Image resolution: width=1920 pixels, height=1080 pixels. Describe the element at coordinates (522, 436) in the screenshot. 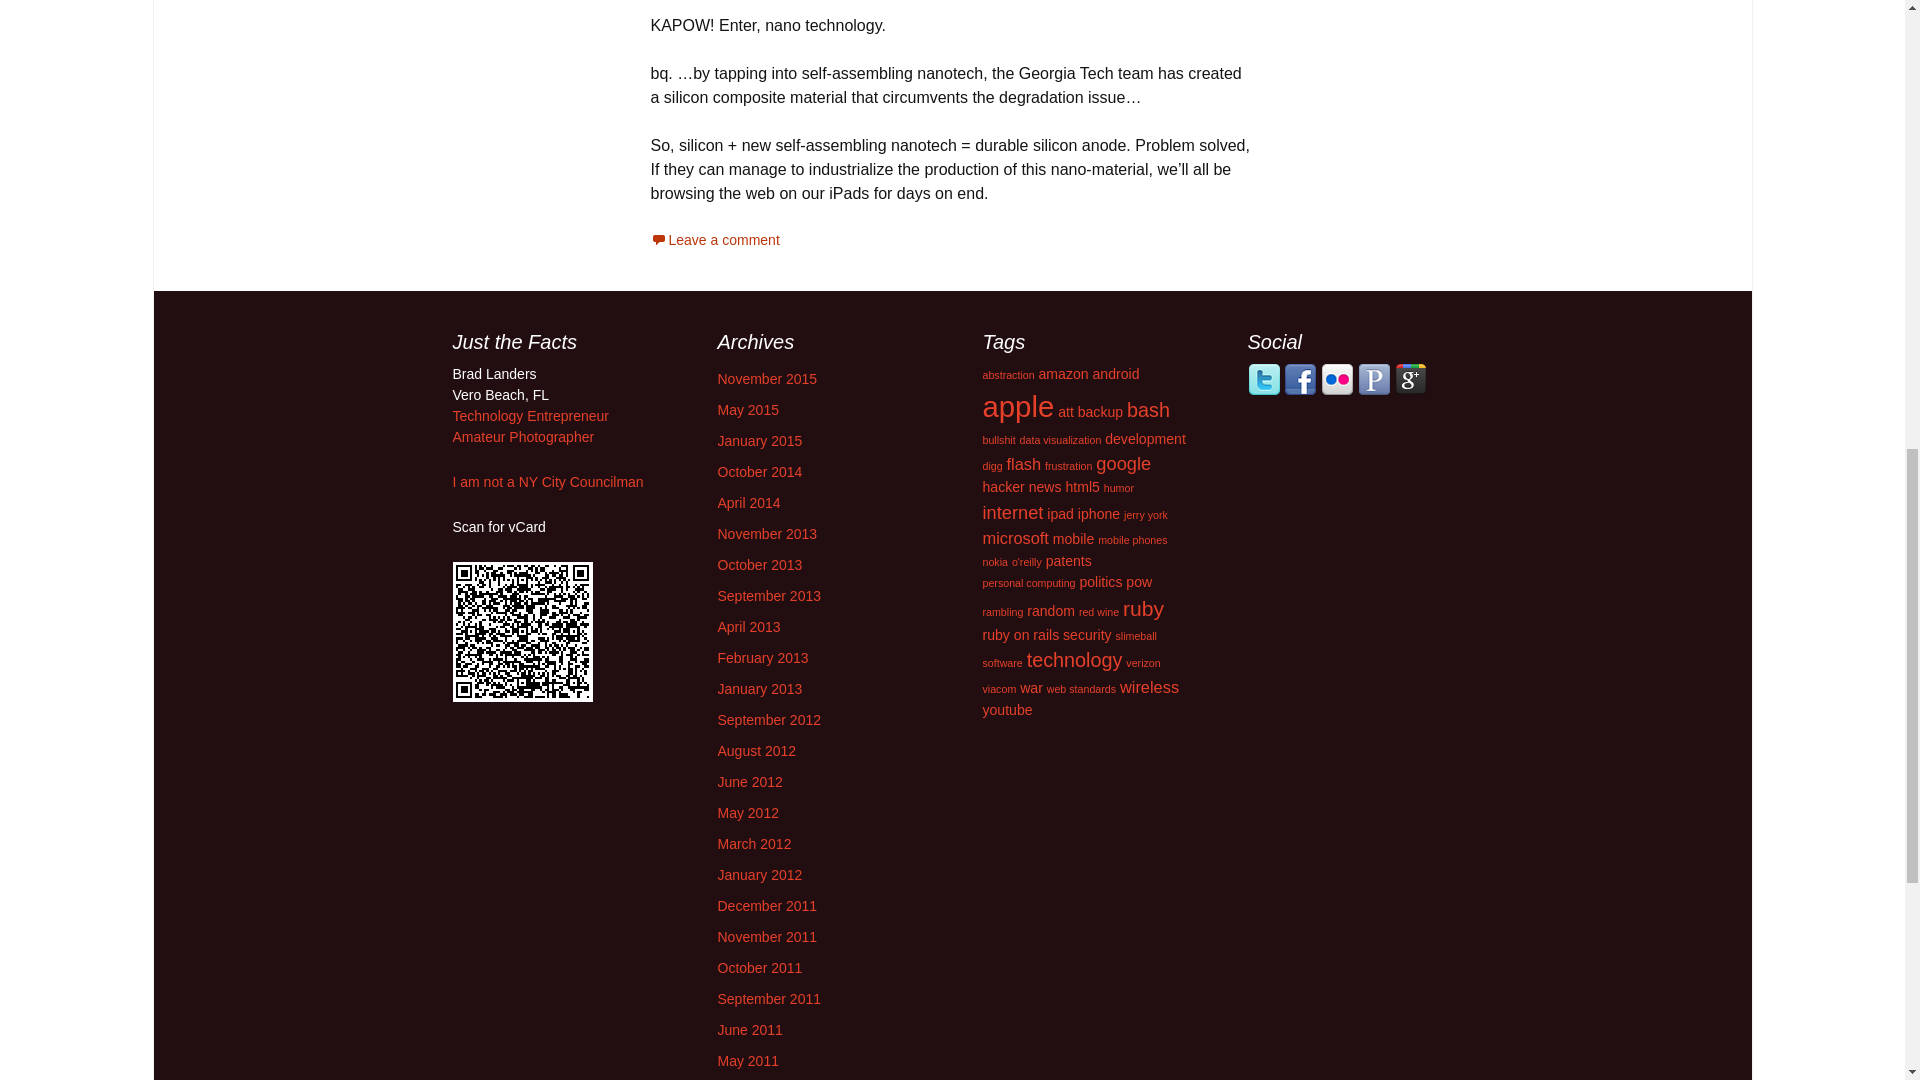

I see `Flickr: bradleyland's Photostream` at that location.